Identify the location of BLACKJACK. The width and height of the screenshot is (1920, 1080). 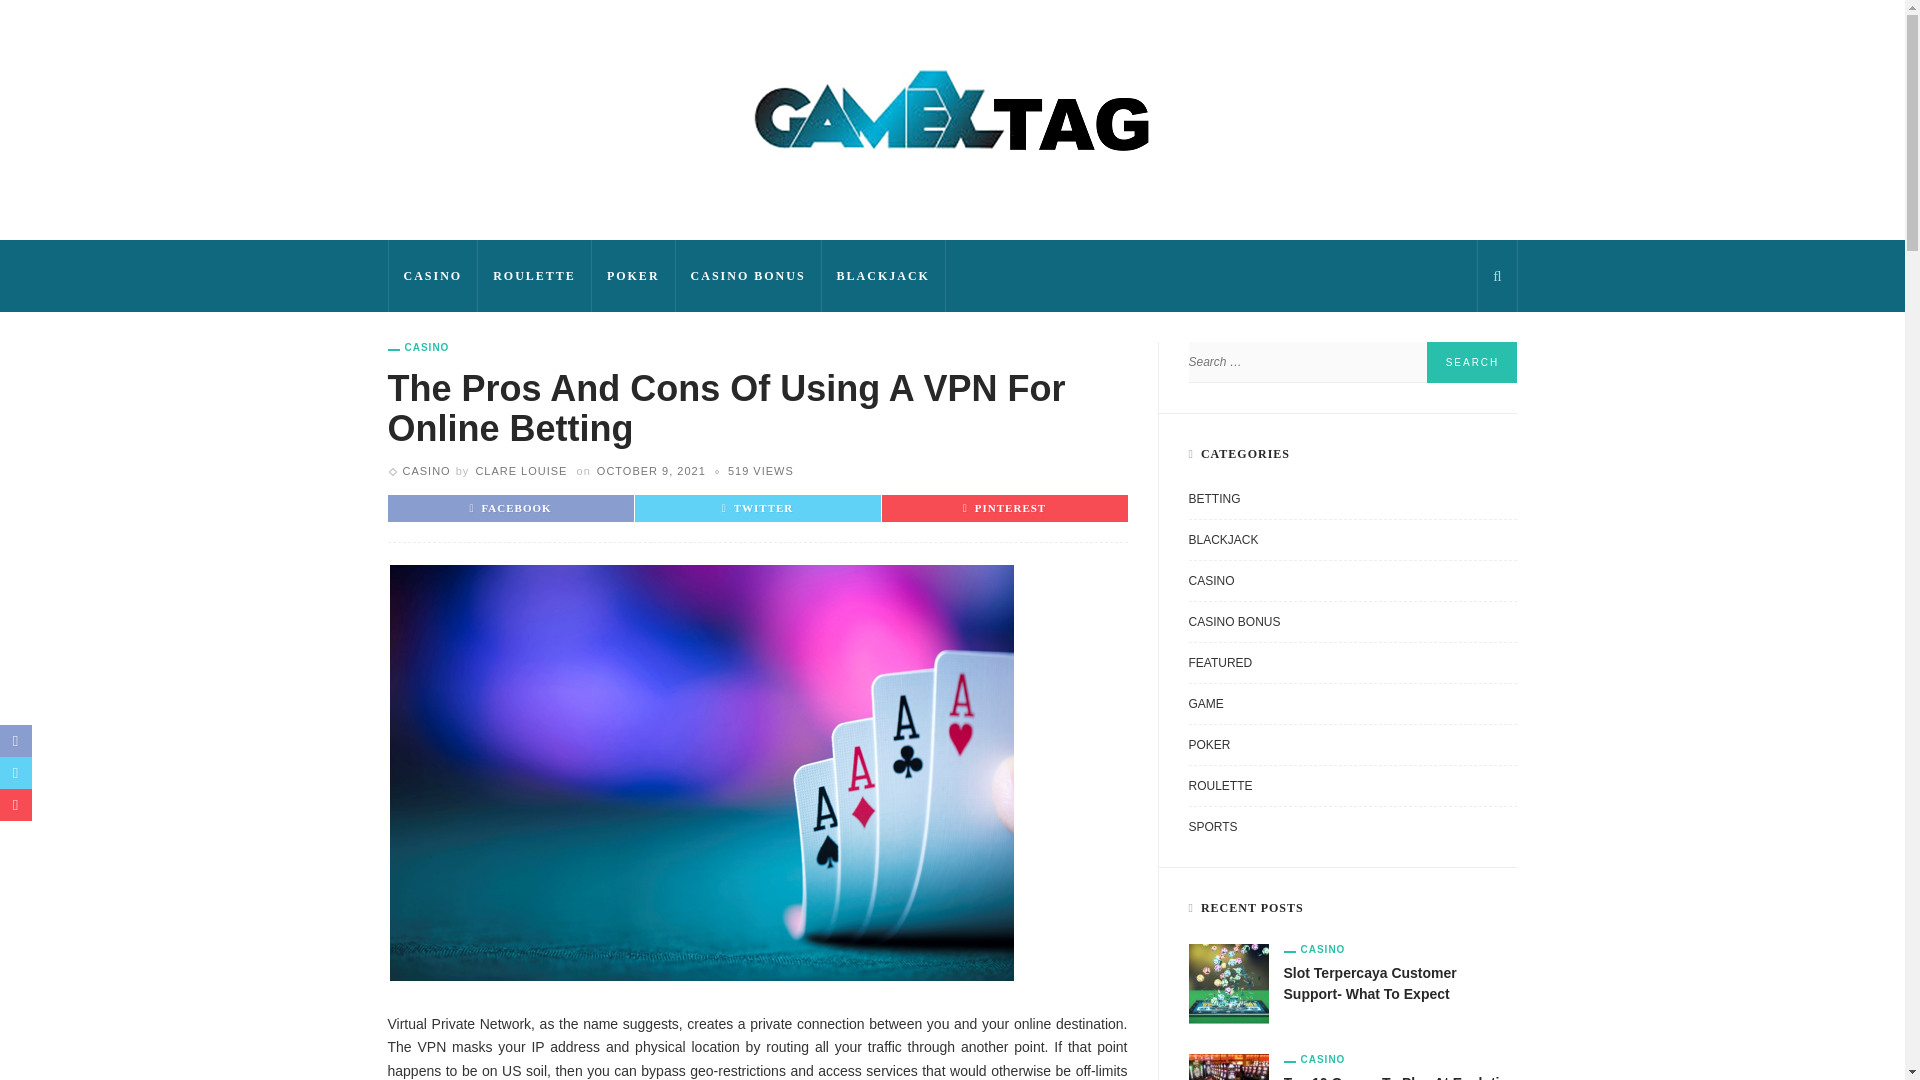
(884, 276).